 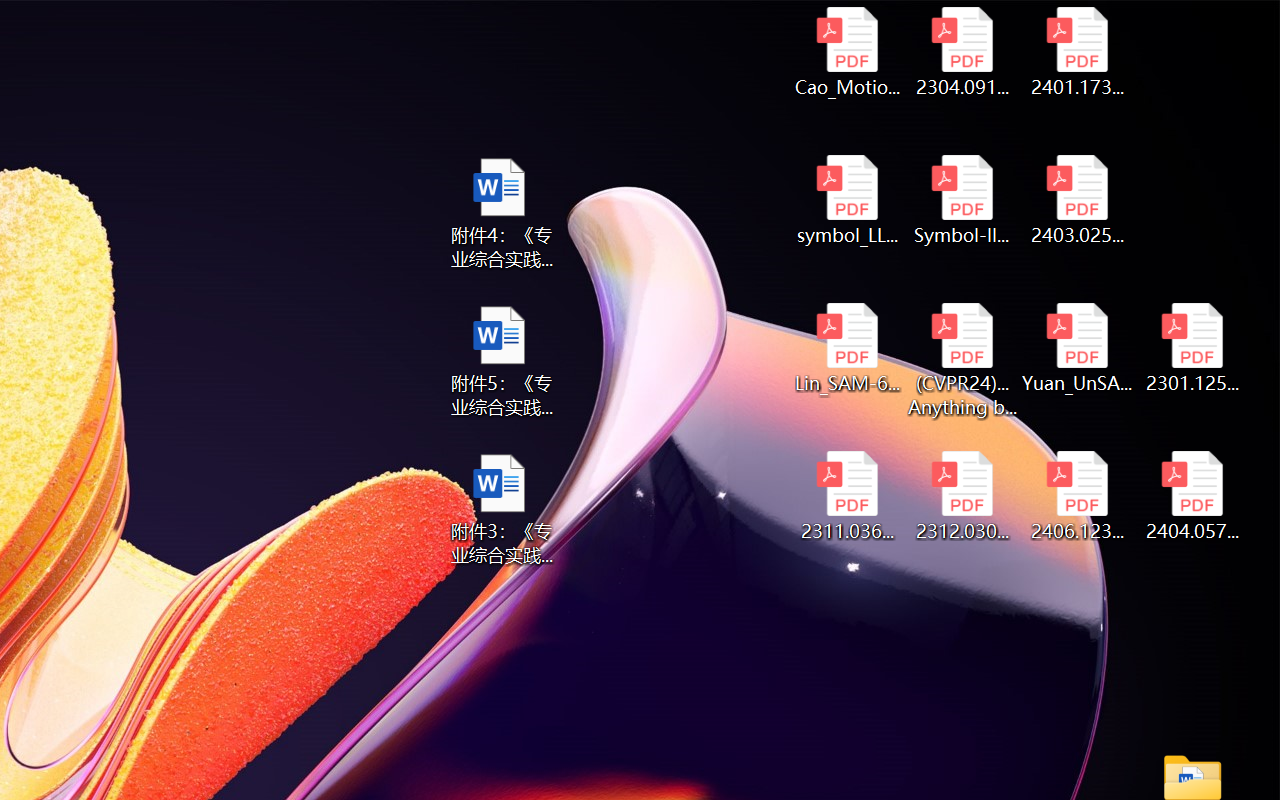 I want to click on 2404.05719v1.pdf, so click(x=1192, y=496).